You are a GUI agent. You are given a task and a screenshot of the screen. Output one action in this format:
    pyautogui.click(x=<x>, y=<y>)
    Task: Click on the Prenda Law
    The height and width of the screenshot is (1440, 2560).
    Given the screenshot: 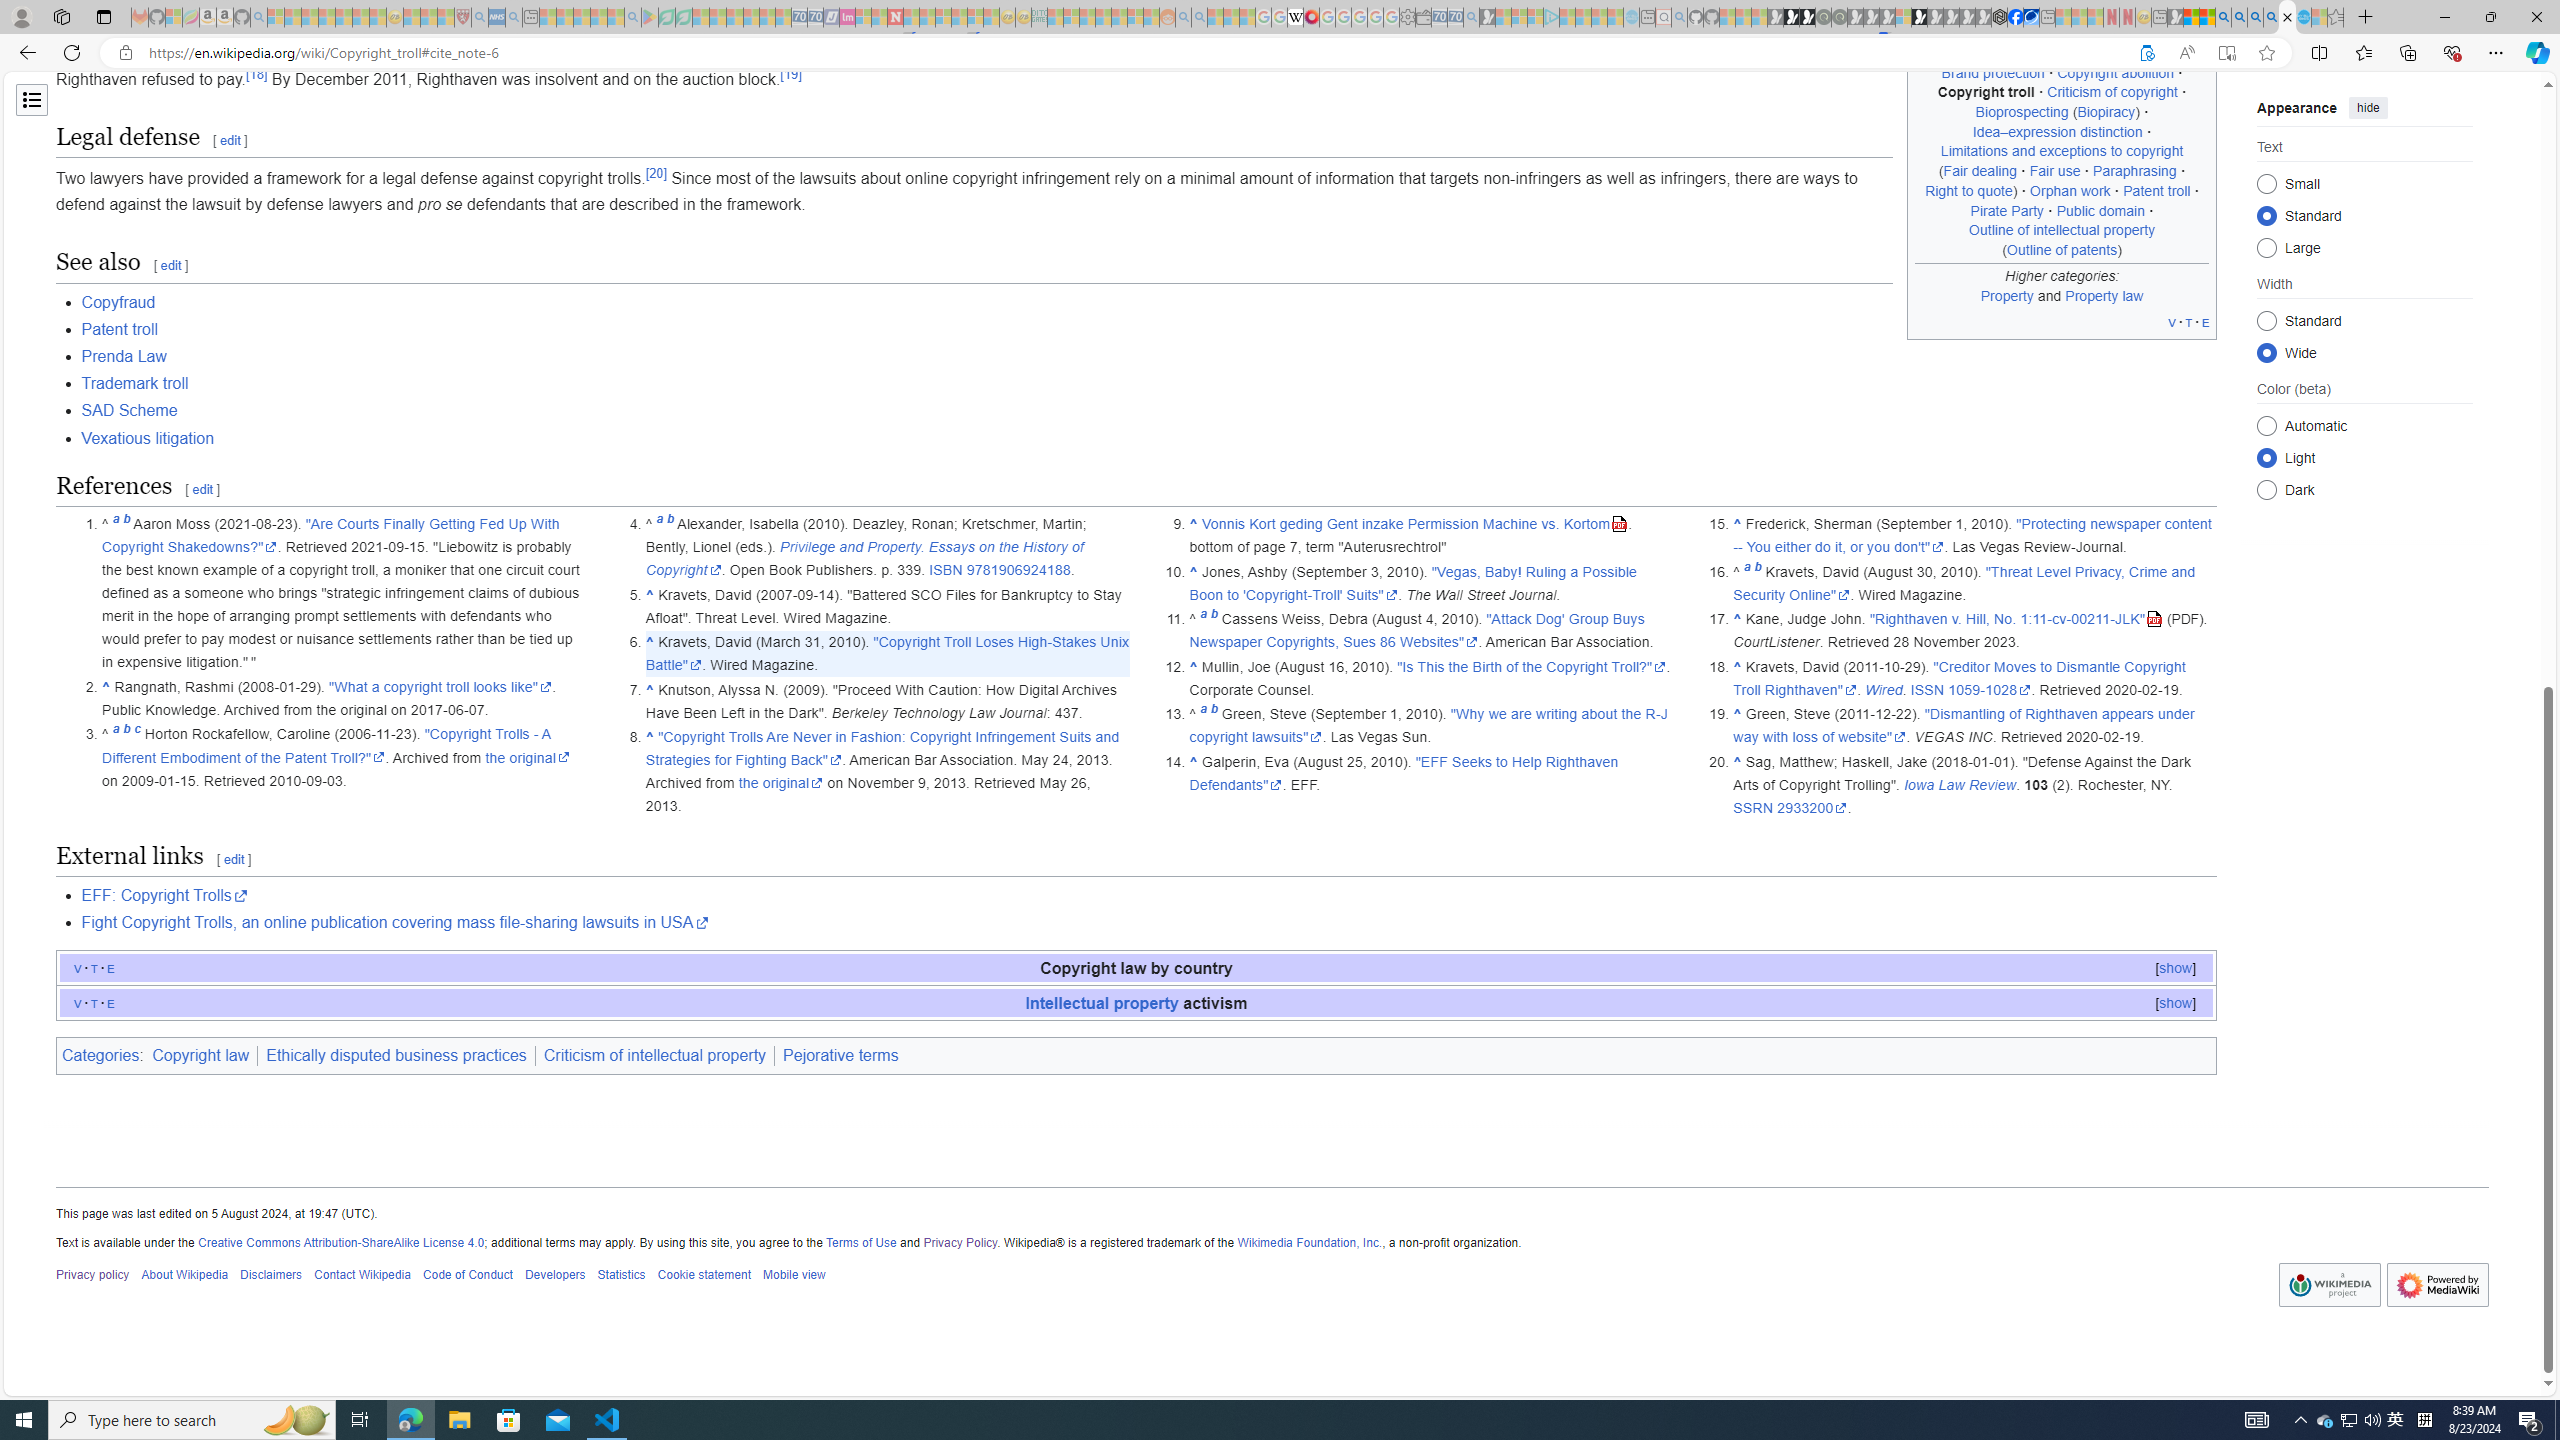 What is the action you would take?
    pyautogui.click(x=1148, y=356)
    